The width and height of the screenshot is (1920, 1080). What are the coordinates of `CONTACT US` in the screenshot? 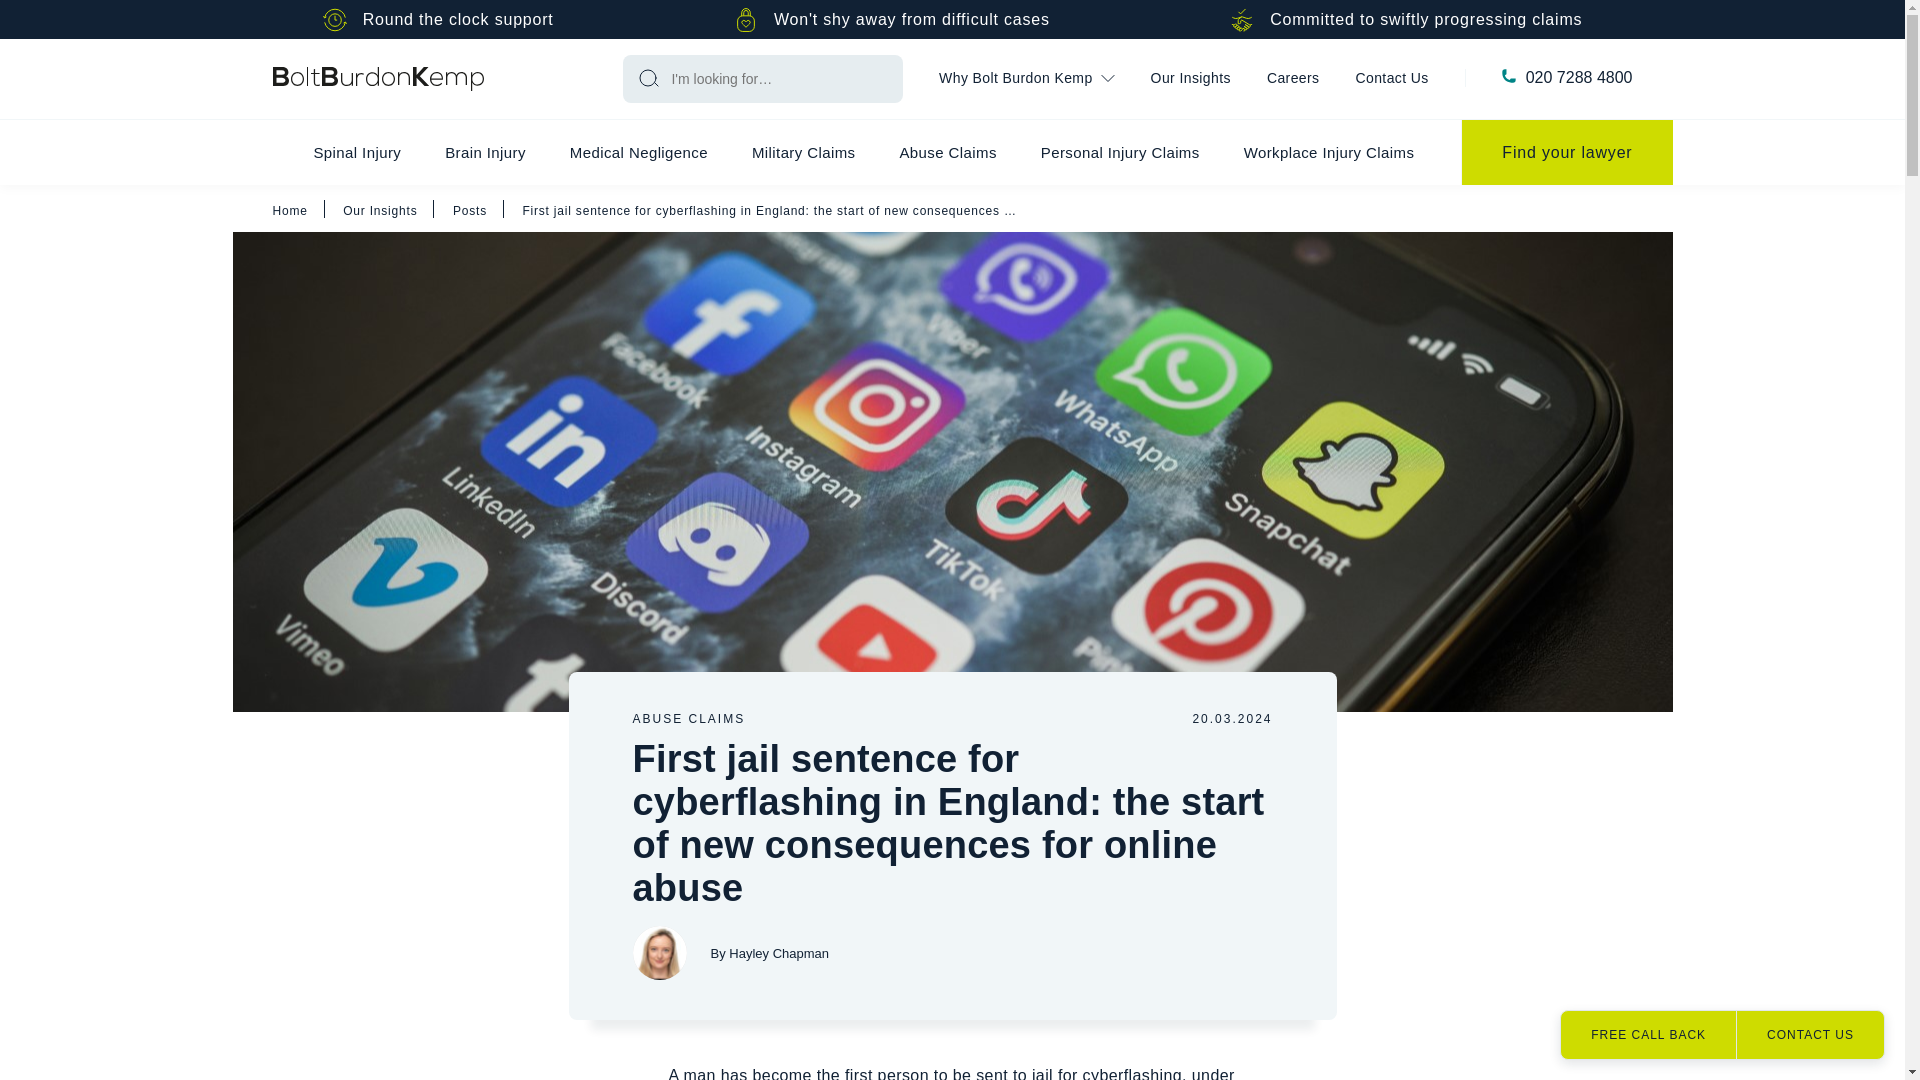 It's located at (1809, 1034).